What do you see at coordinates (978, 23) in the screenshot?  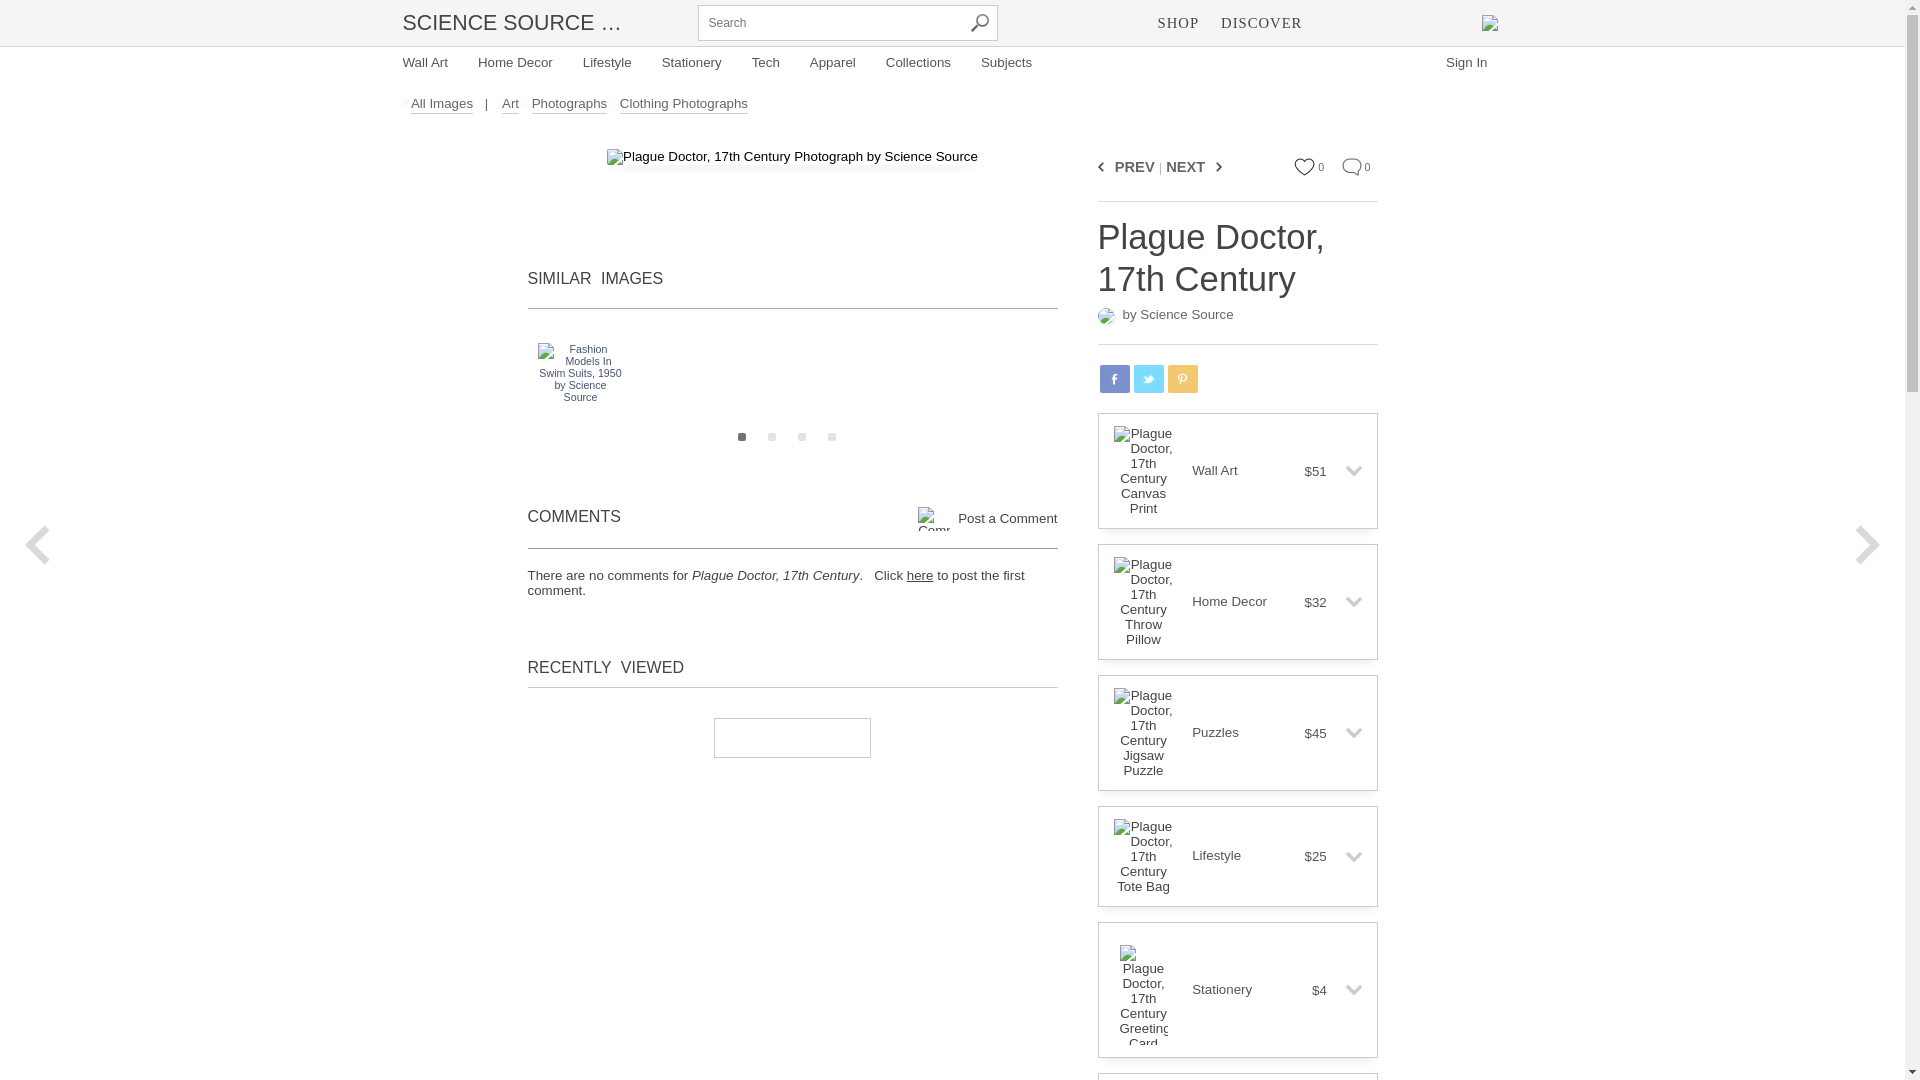 I see `Search` at bounding box center [978, 23].